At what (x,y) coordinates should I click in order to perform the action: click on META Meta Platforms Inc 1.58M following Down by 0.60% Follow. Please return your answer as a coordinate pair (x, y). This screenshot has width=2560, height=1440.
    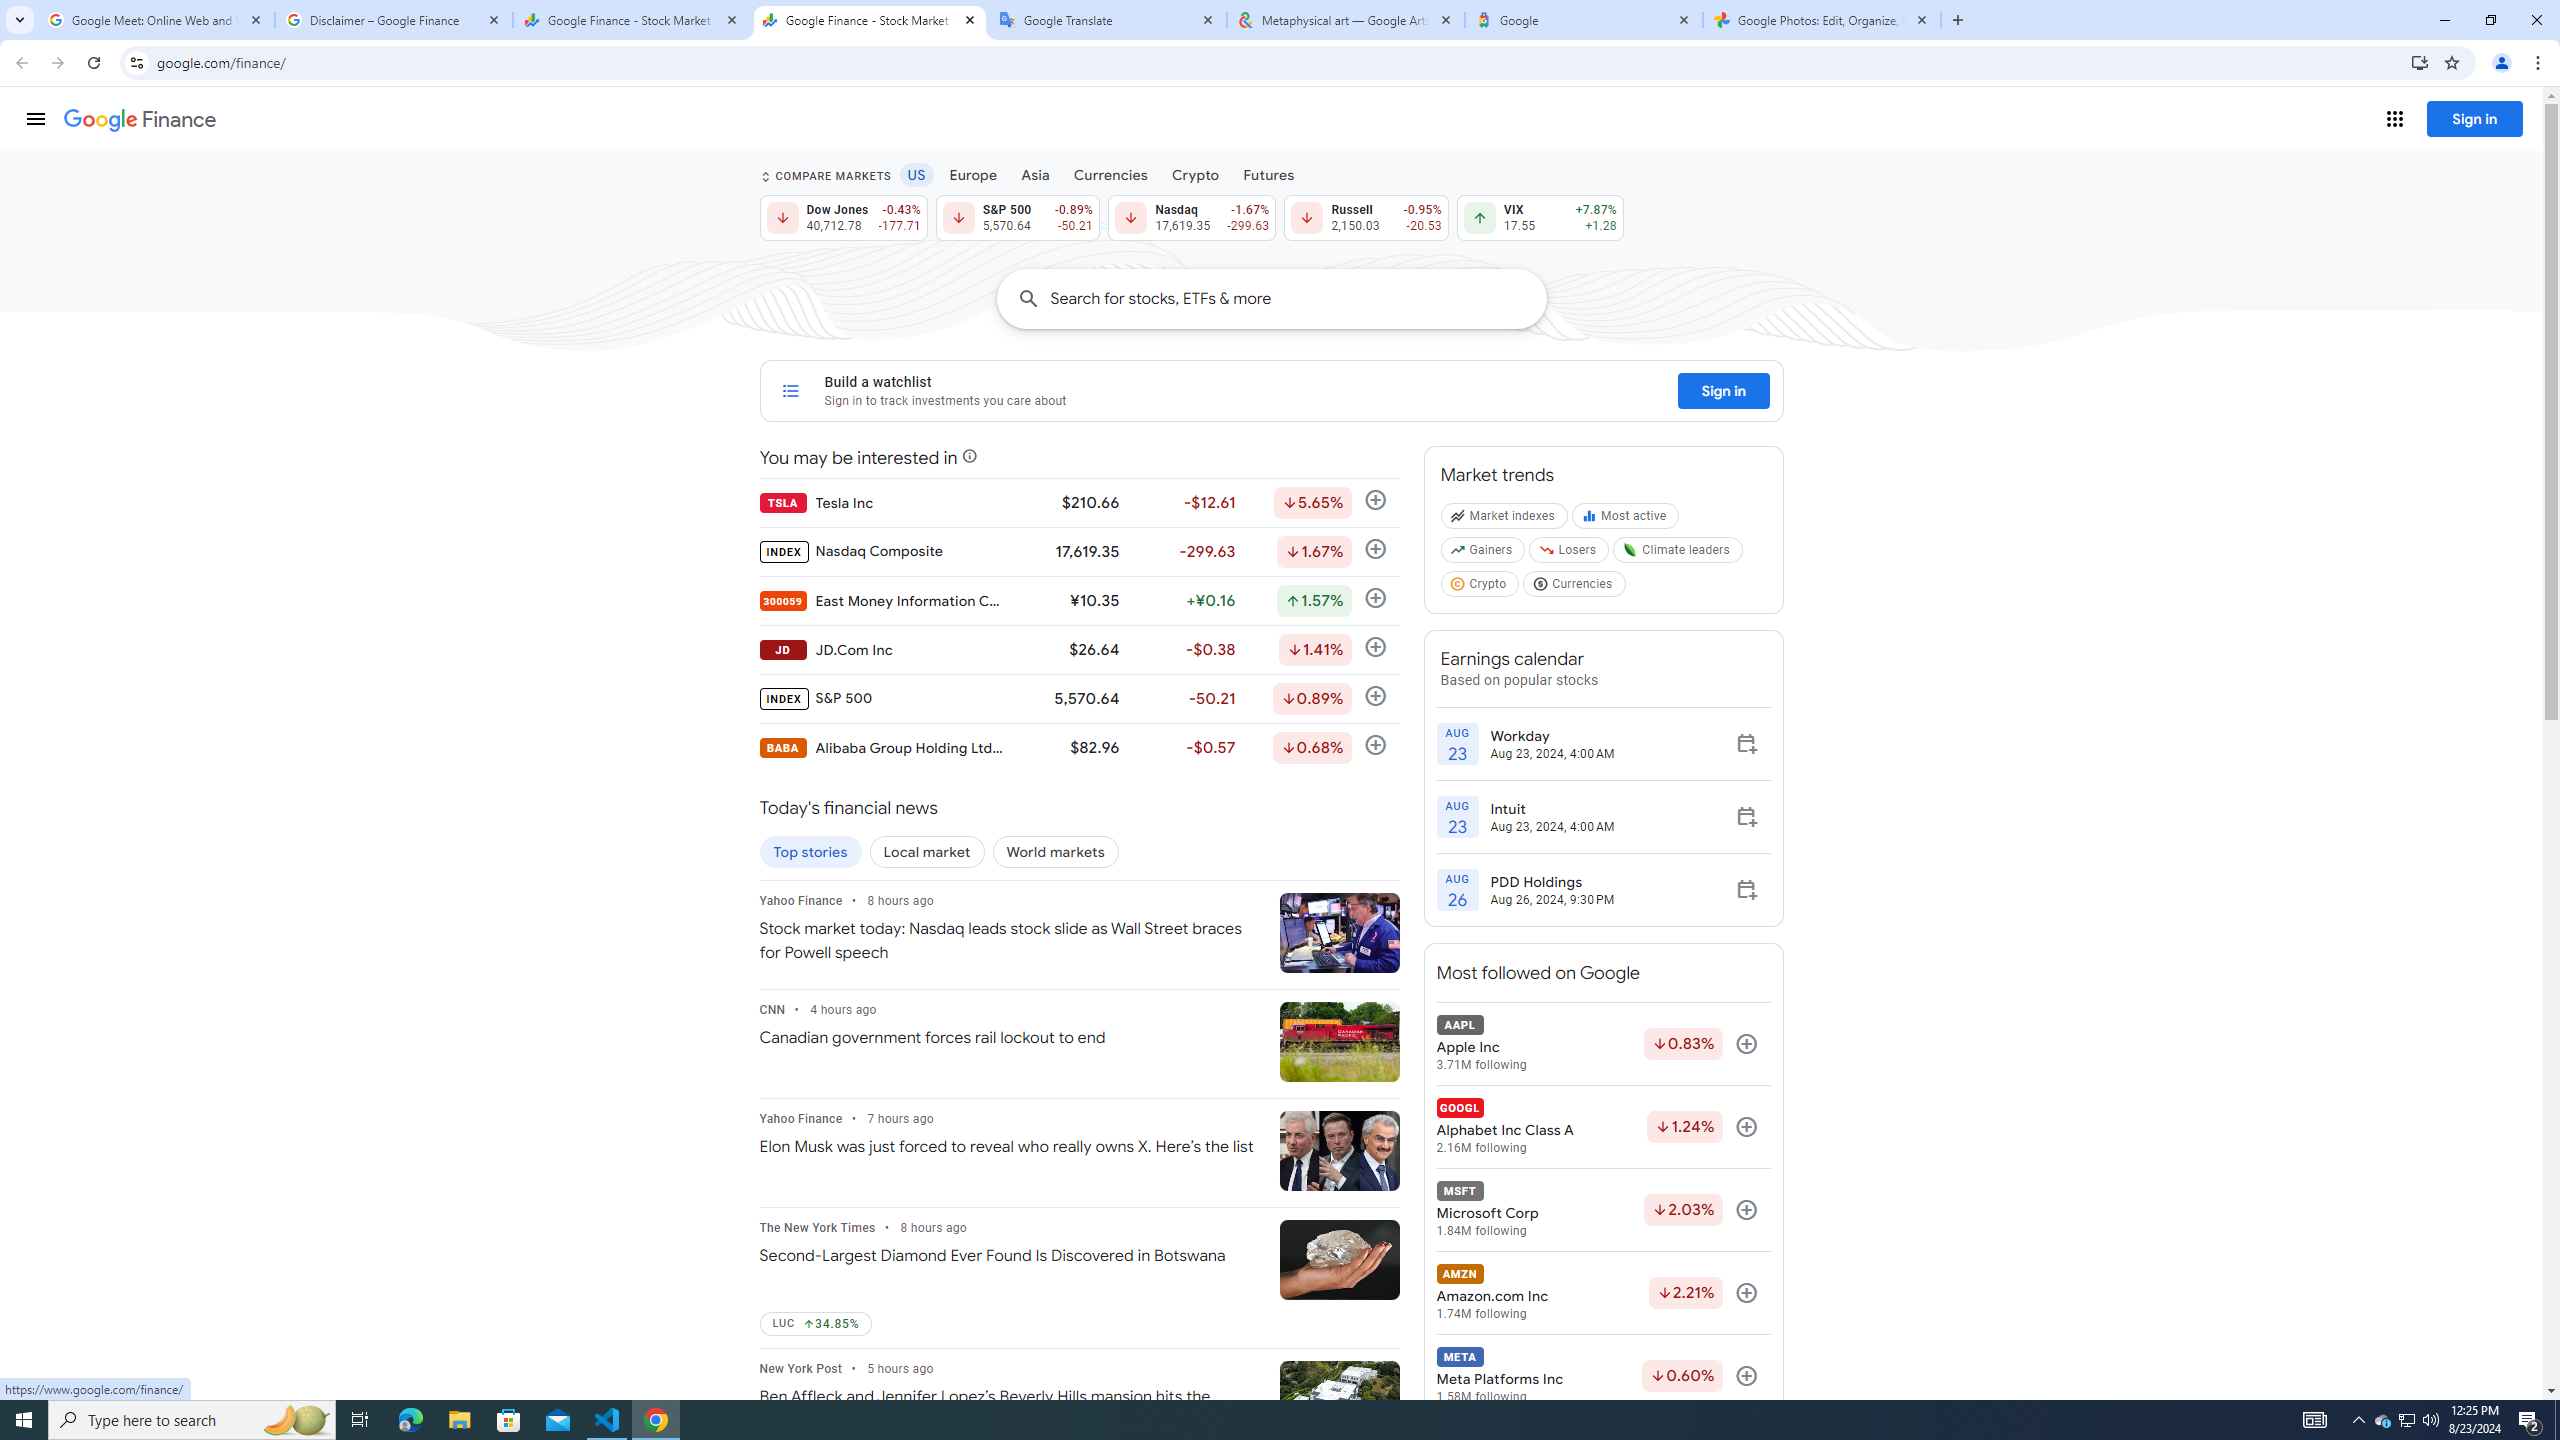
    Looking at the image, I should click on (1602, 1376).